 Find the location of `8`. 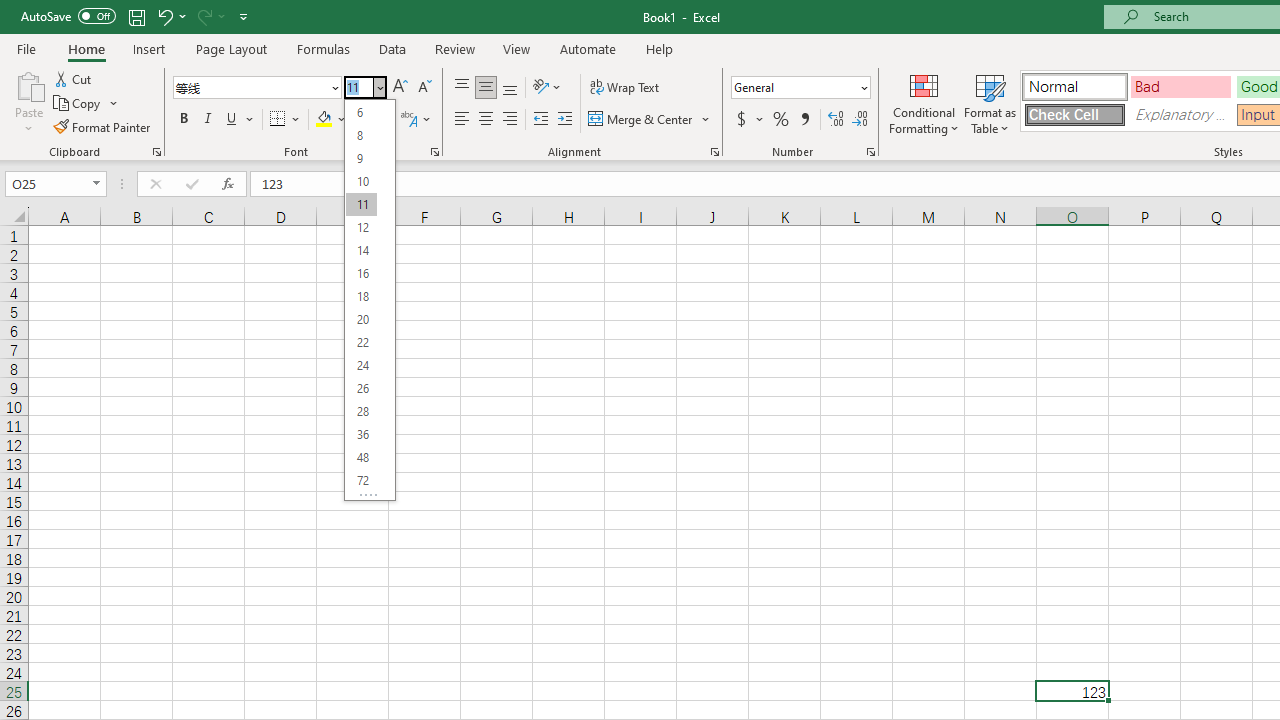

8 is located at coordinates (361, 134).